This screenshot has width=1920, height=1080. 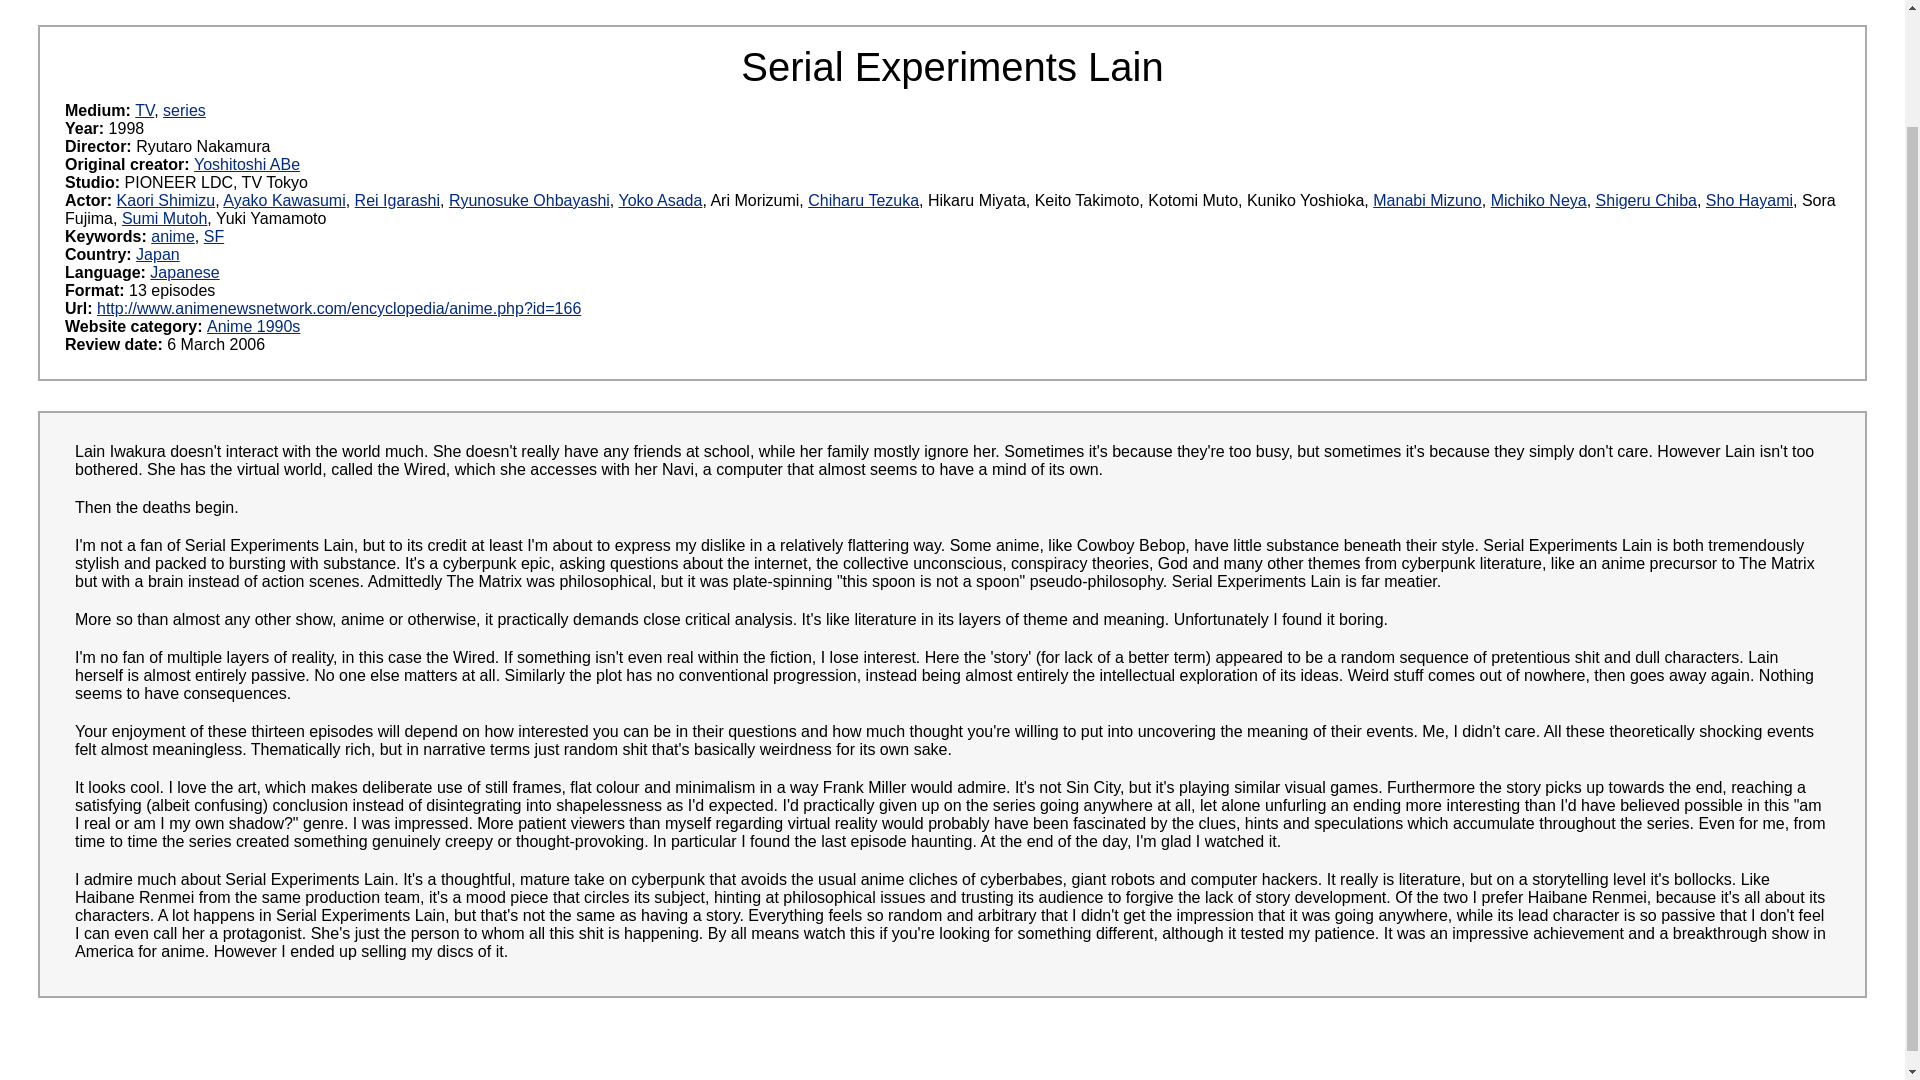 What do you see at coordinates (214, 236) in the screenshot?
I see `SF` at bounding box center [214, 236].